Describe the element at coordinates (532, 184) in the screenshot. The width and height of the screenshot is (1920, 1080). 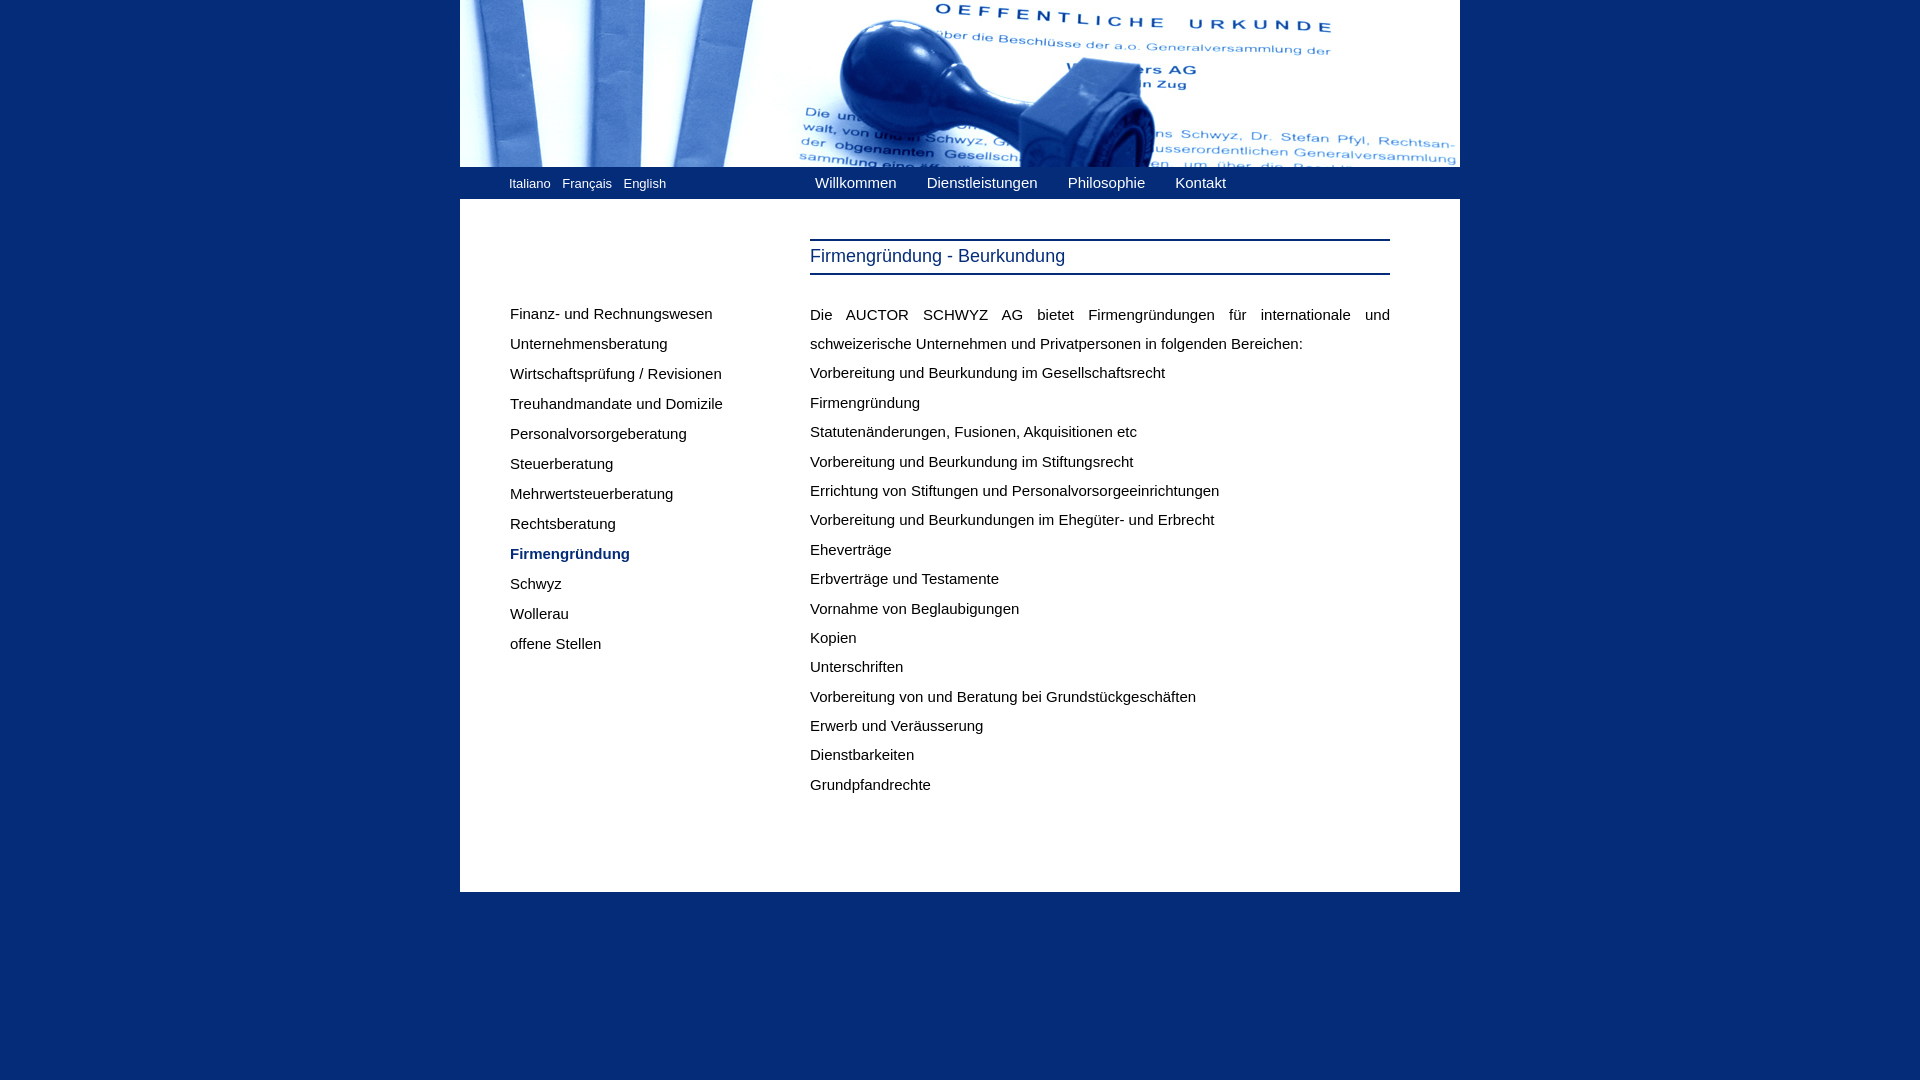
I see `Italiano` at that location.